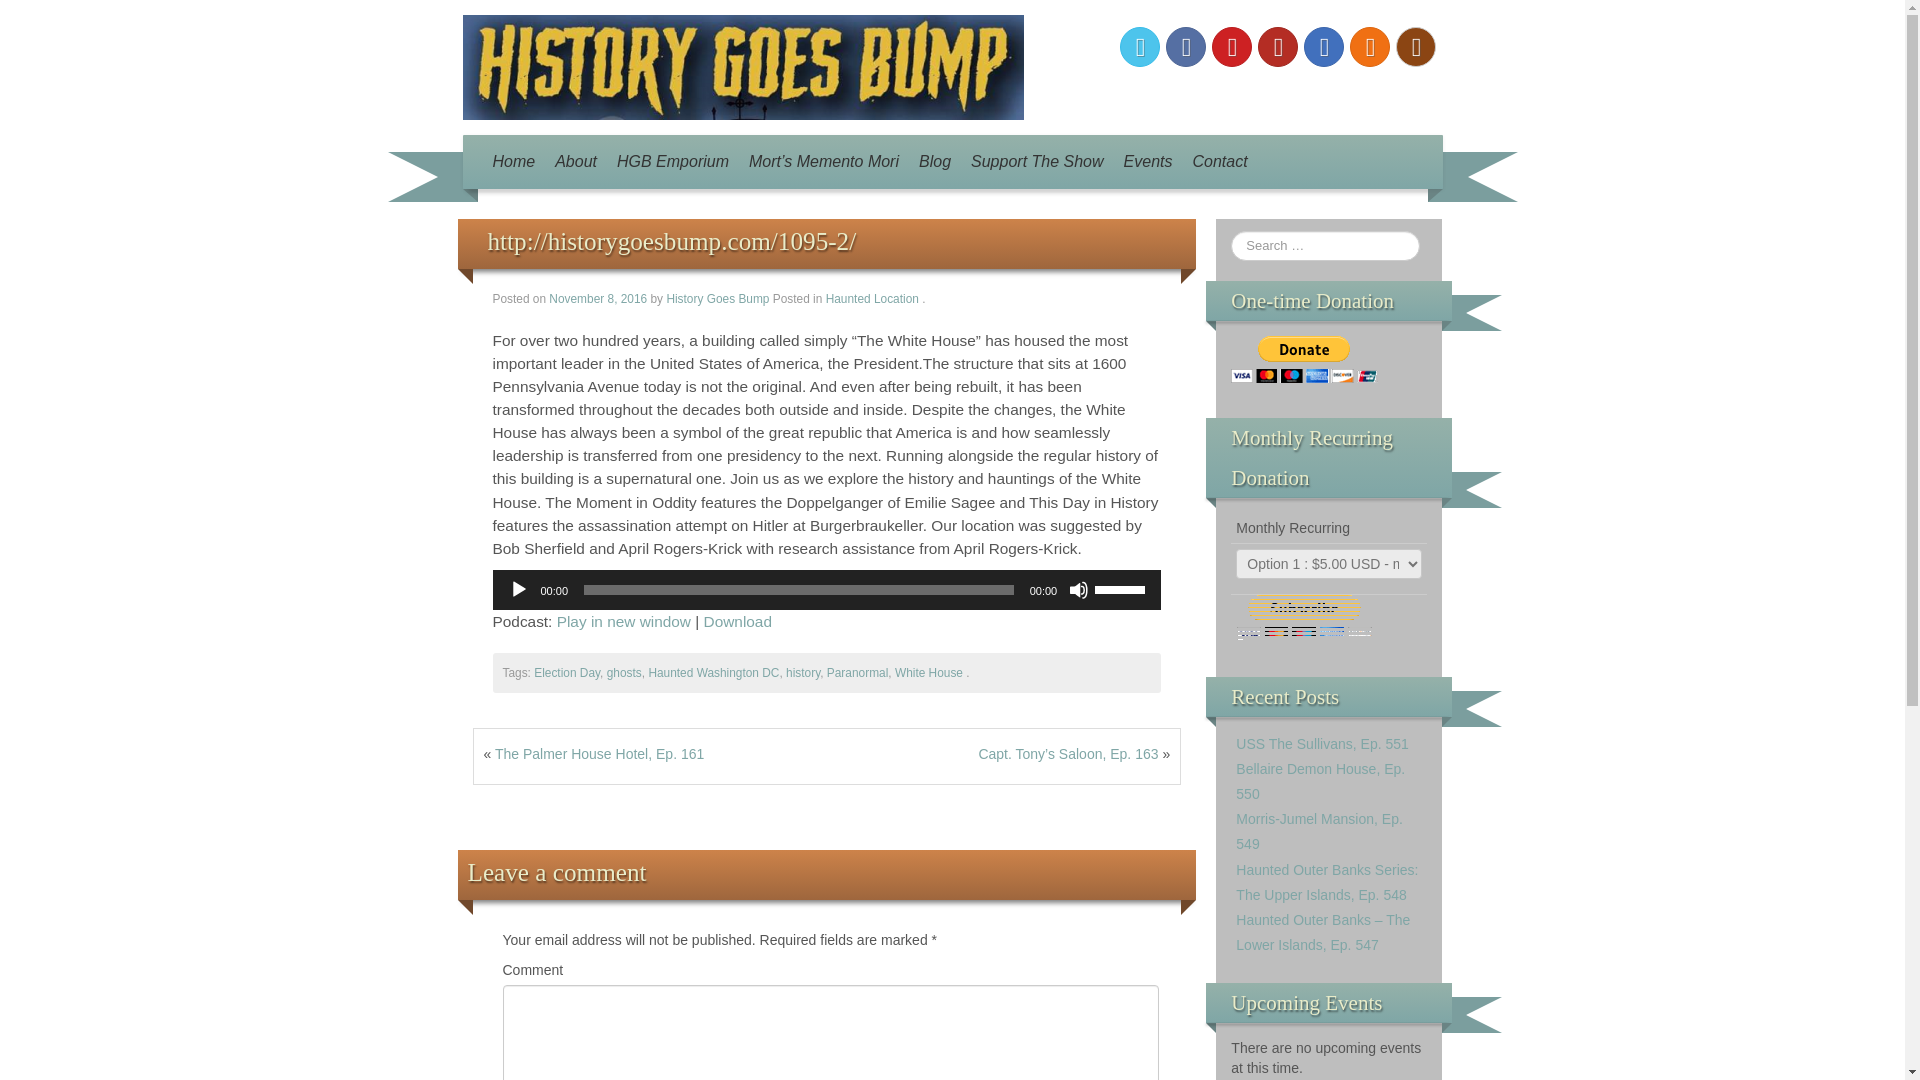  I want to click on Download, so click(738, 621).